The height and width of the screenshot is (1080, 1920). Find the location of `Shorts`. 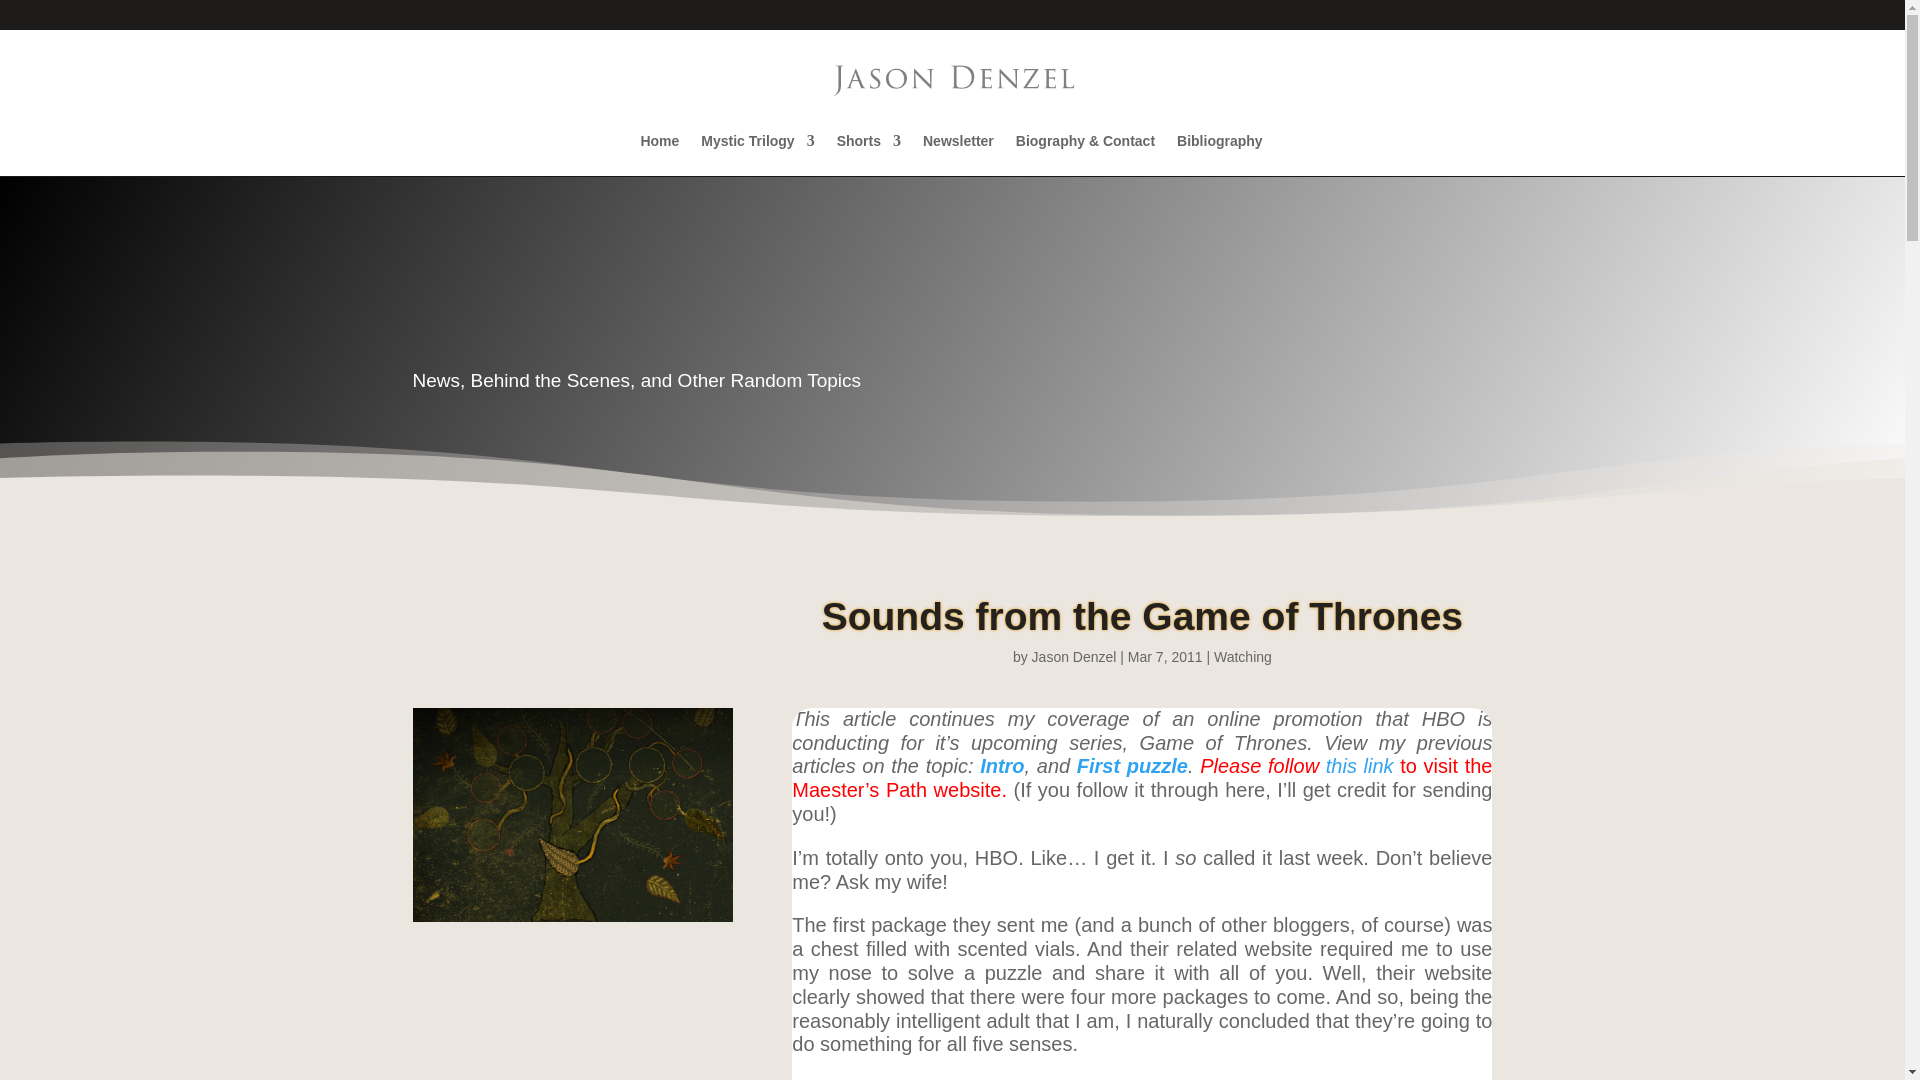

Shorts is located at coordinates (868, 154).